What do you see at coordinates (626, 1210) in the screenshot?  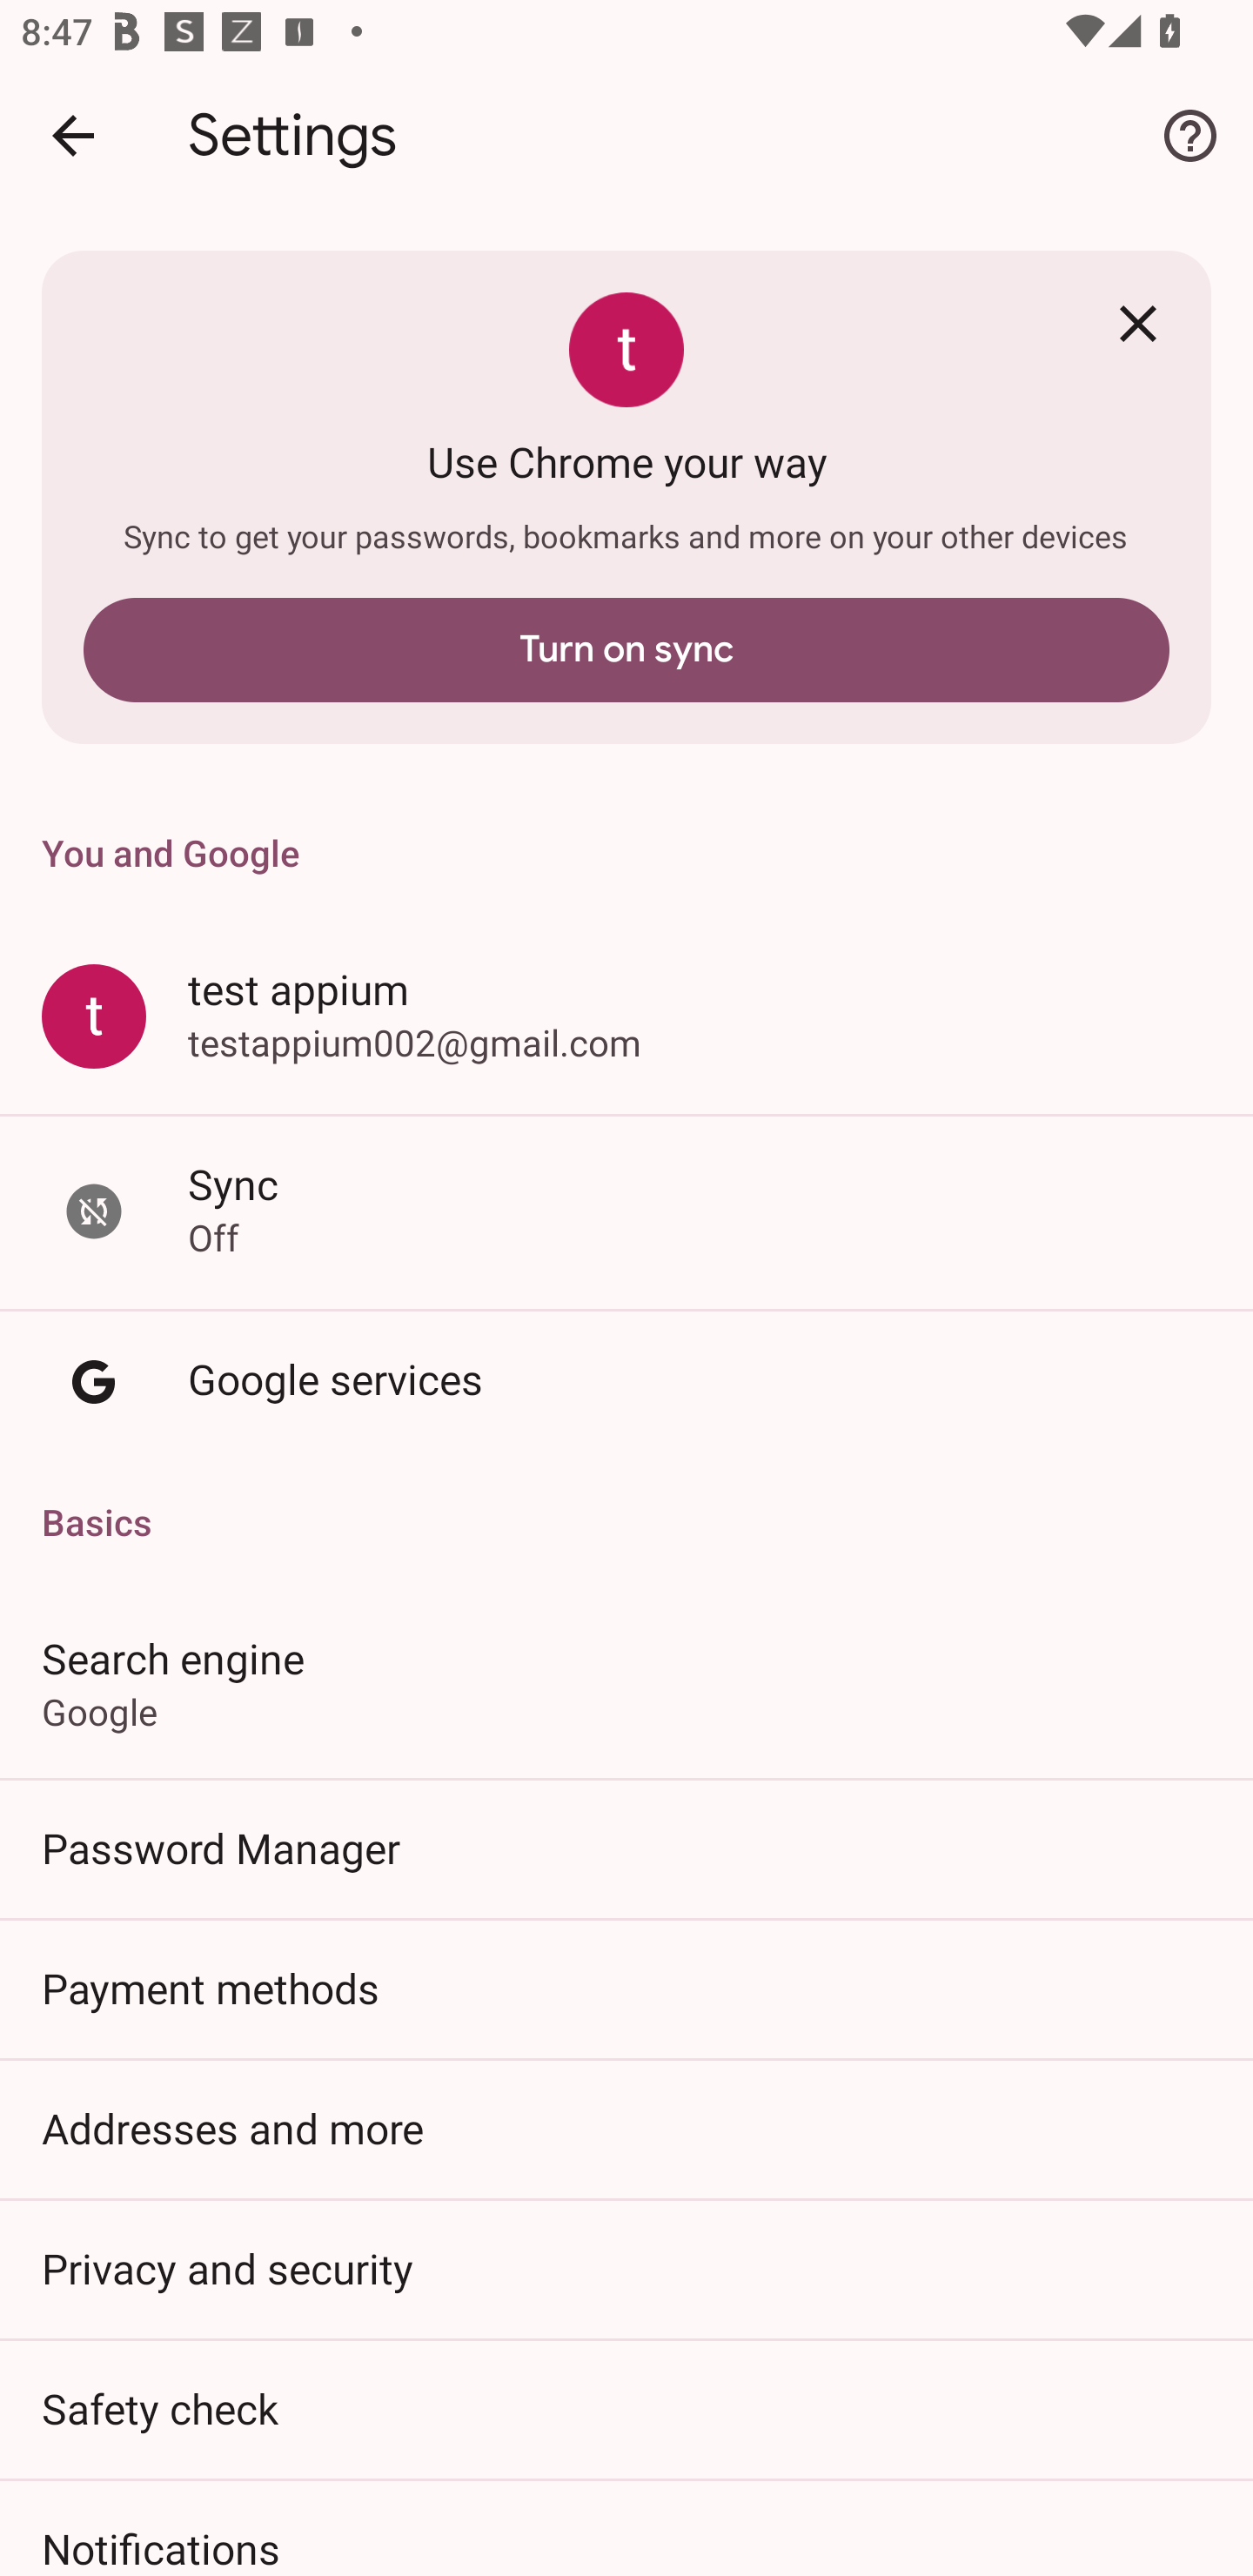 I see `Sync Off` at bounding box center [626, 1210].